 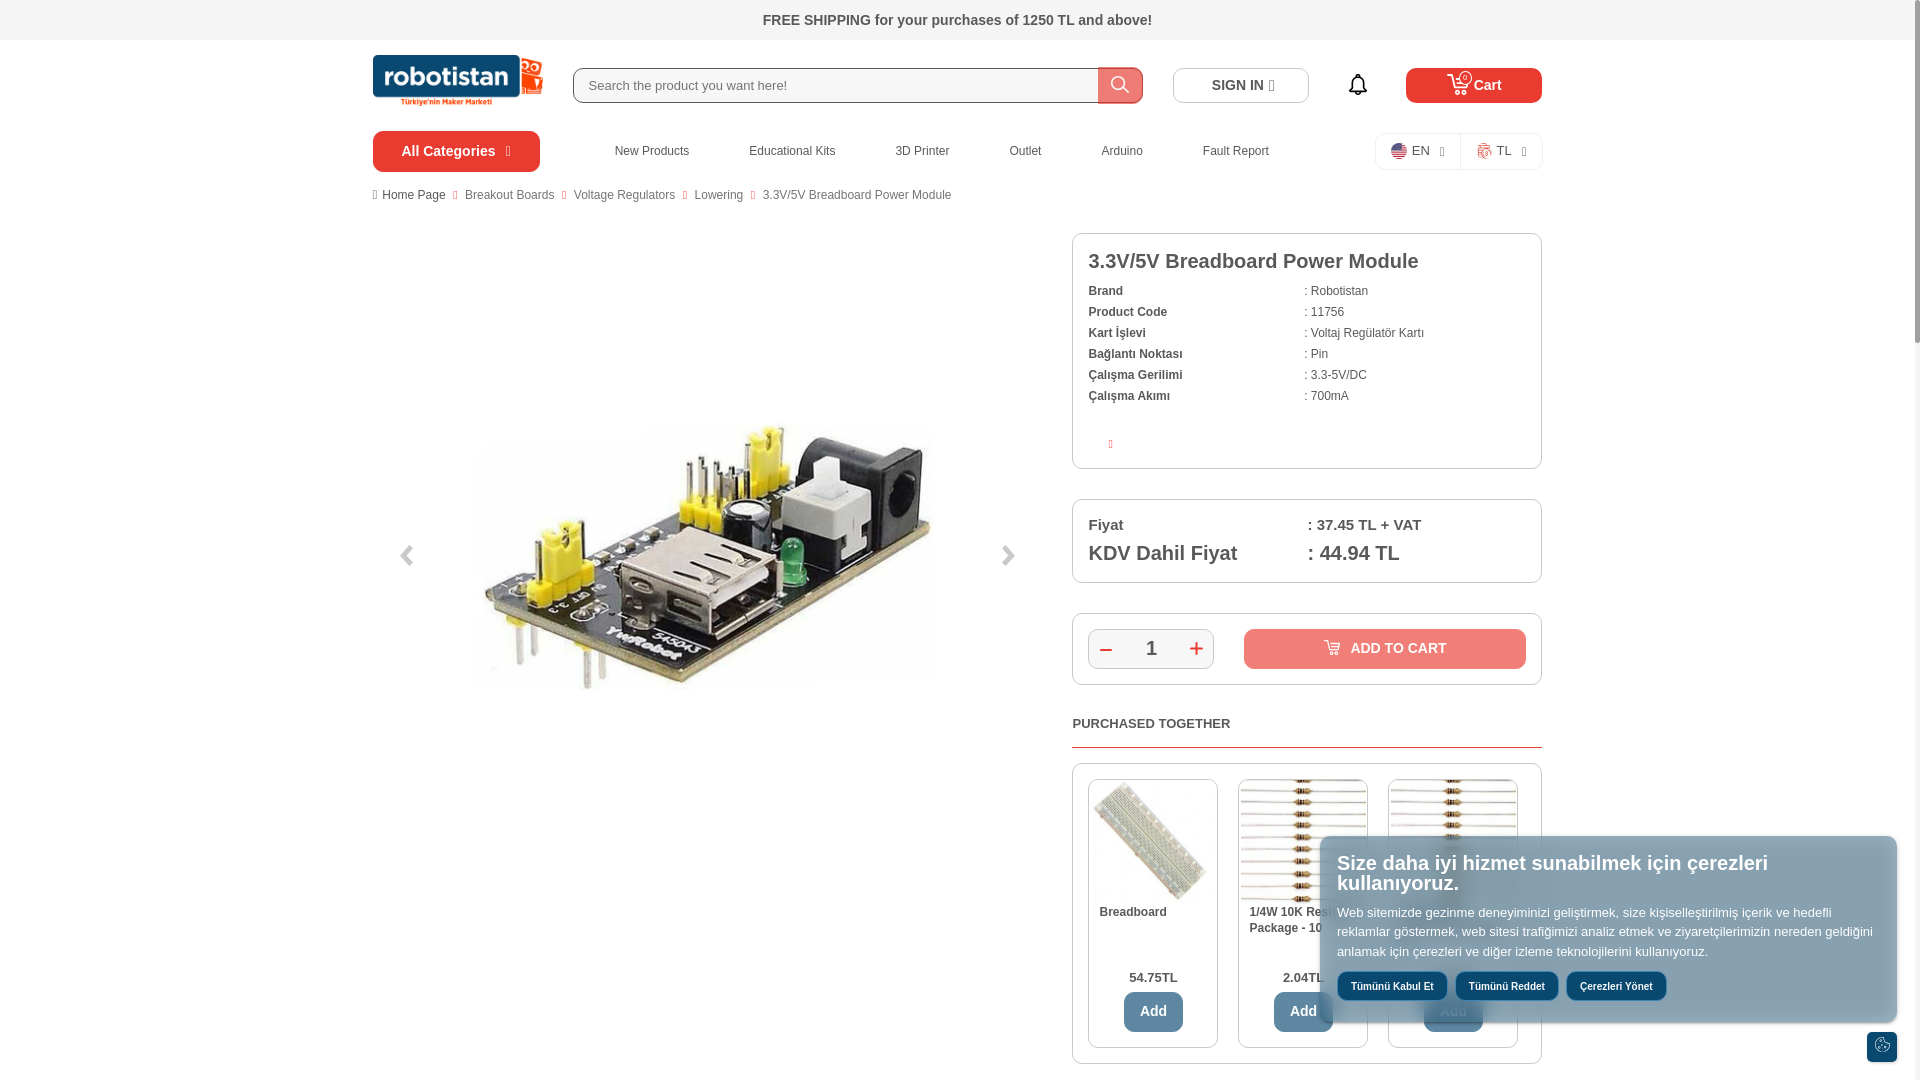 I want to click on 1, so click(x=1150, y=648).